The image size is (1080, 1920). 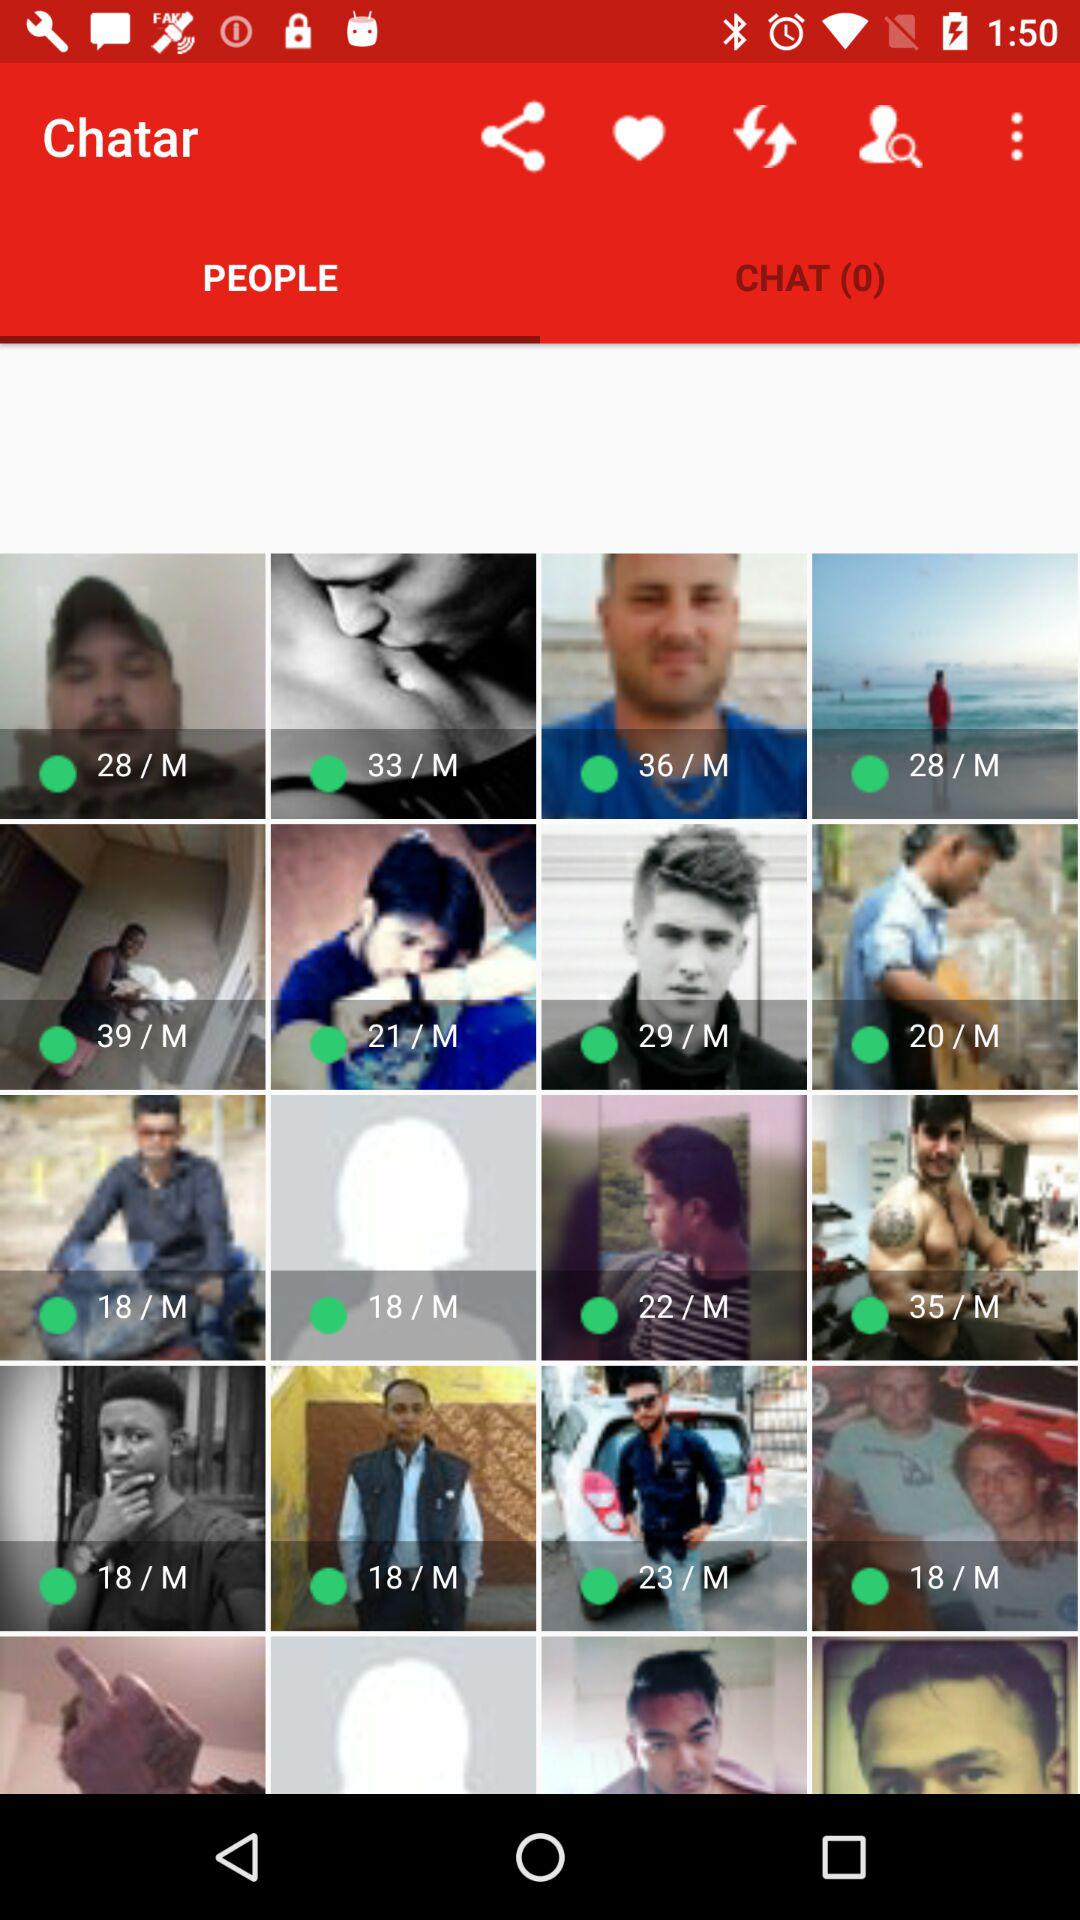 I want to click on launch icon above the chat (0) app, so click(x=638, y=136).